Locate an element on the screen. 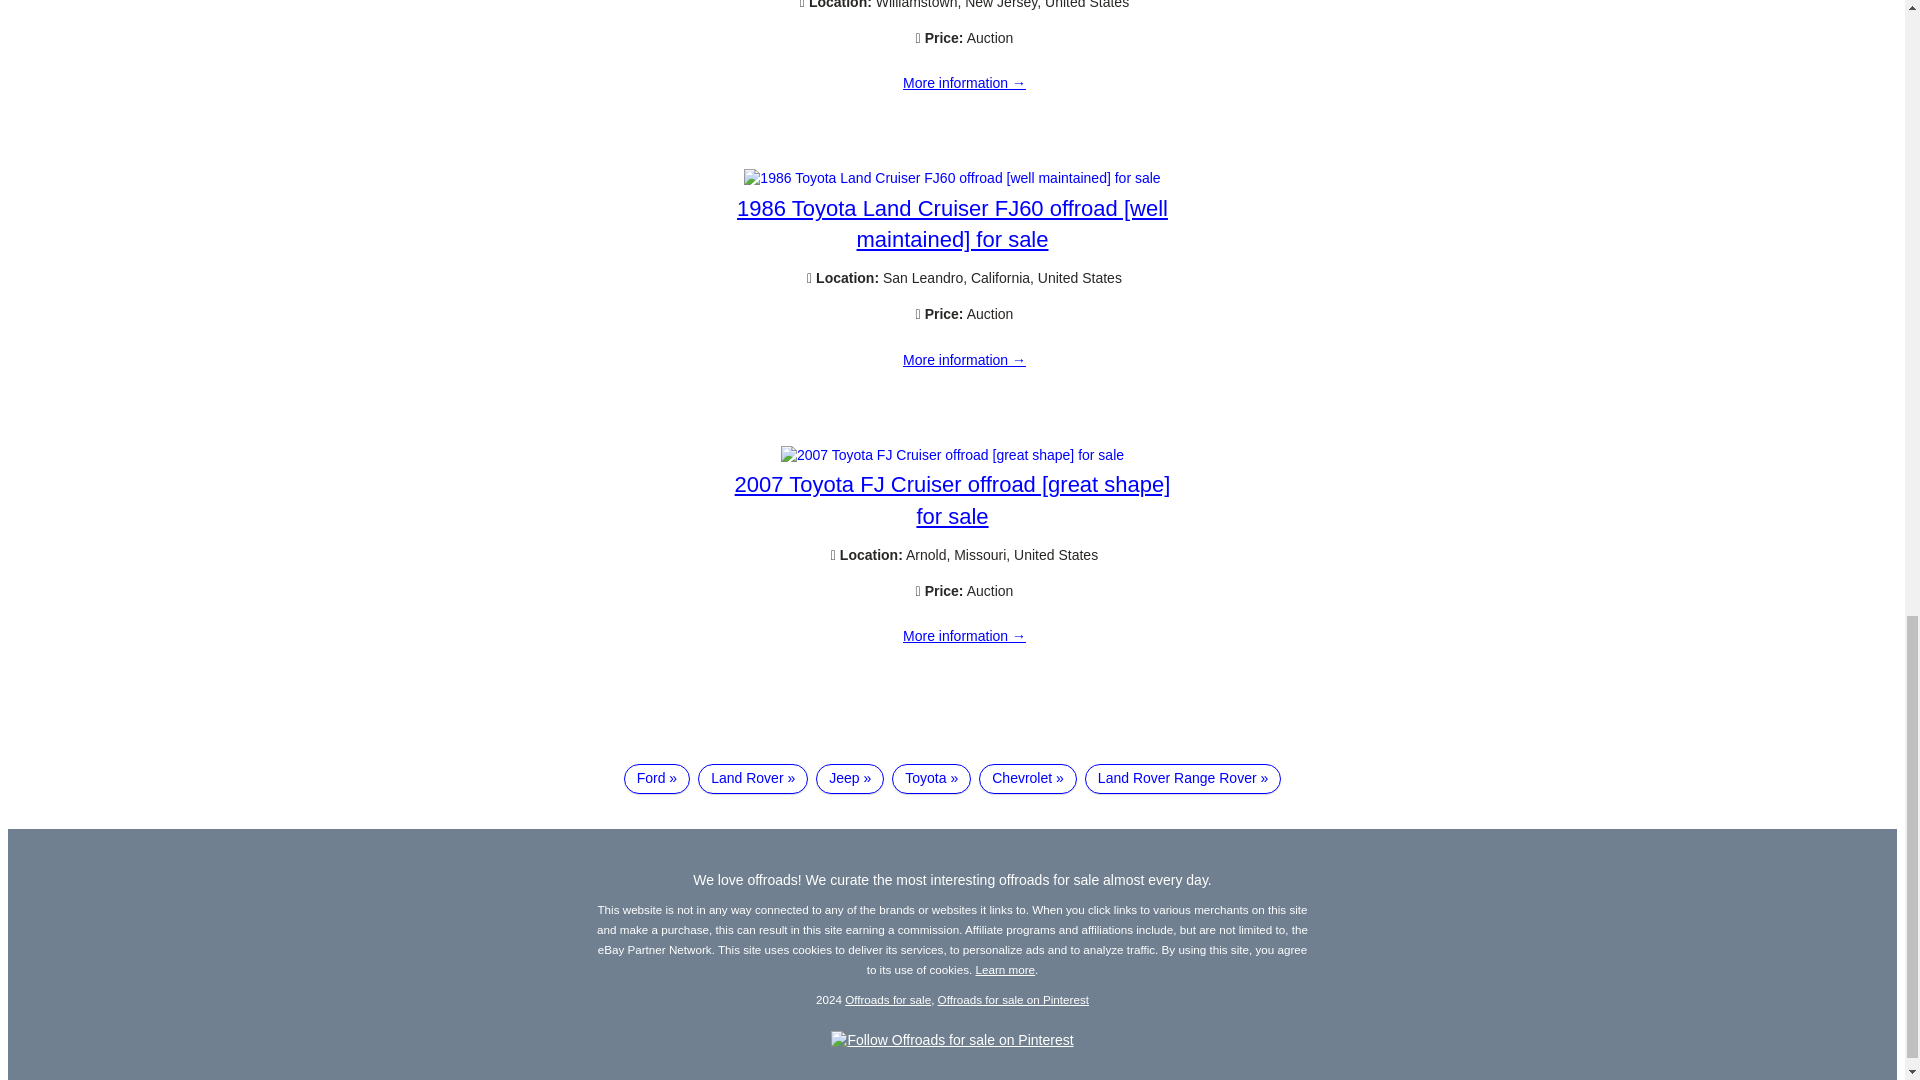 Image resolution: width=1920 pixels, height=1080 pixels. 1987 Toyota Land Cruiser FJ60 for sale is located at coordinates (964, 83).